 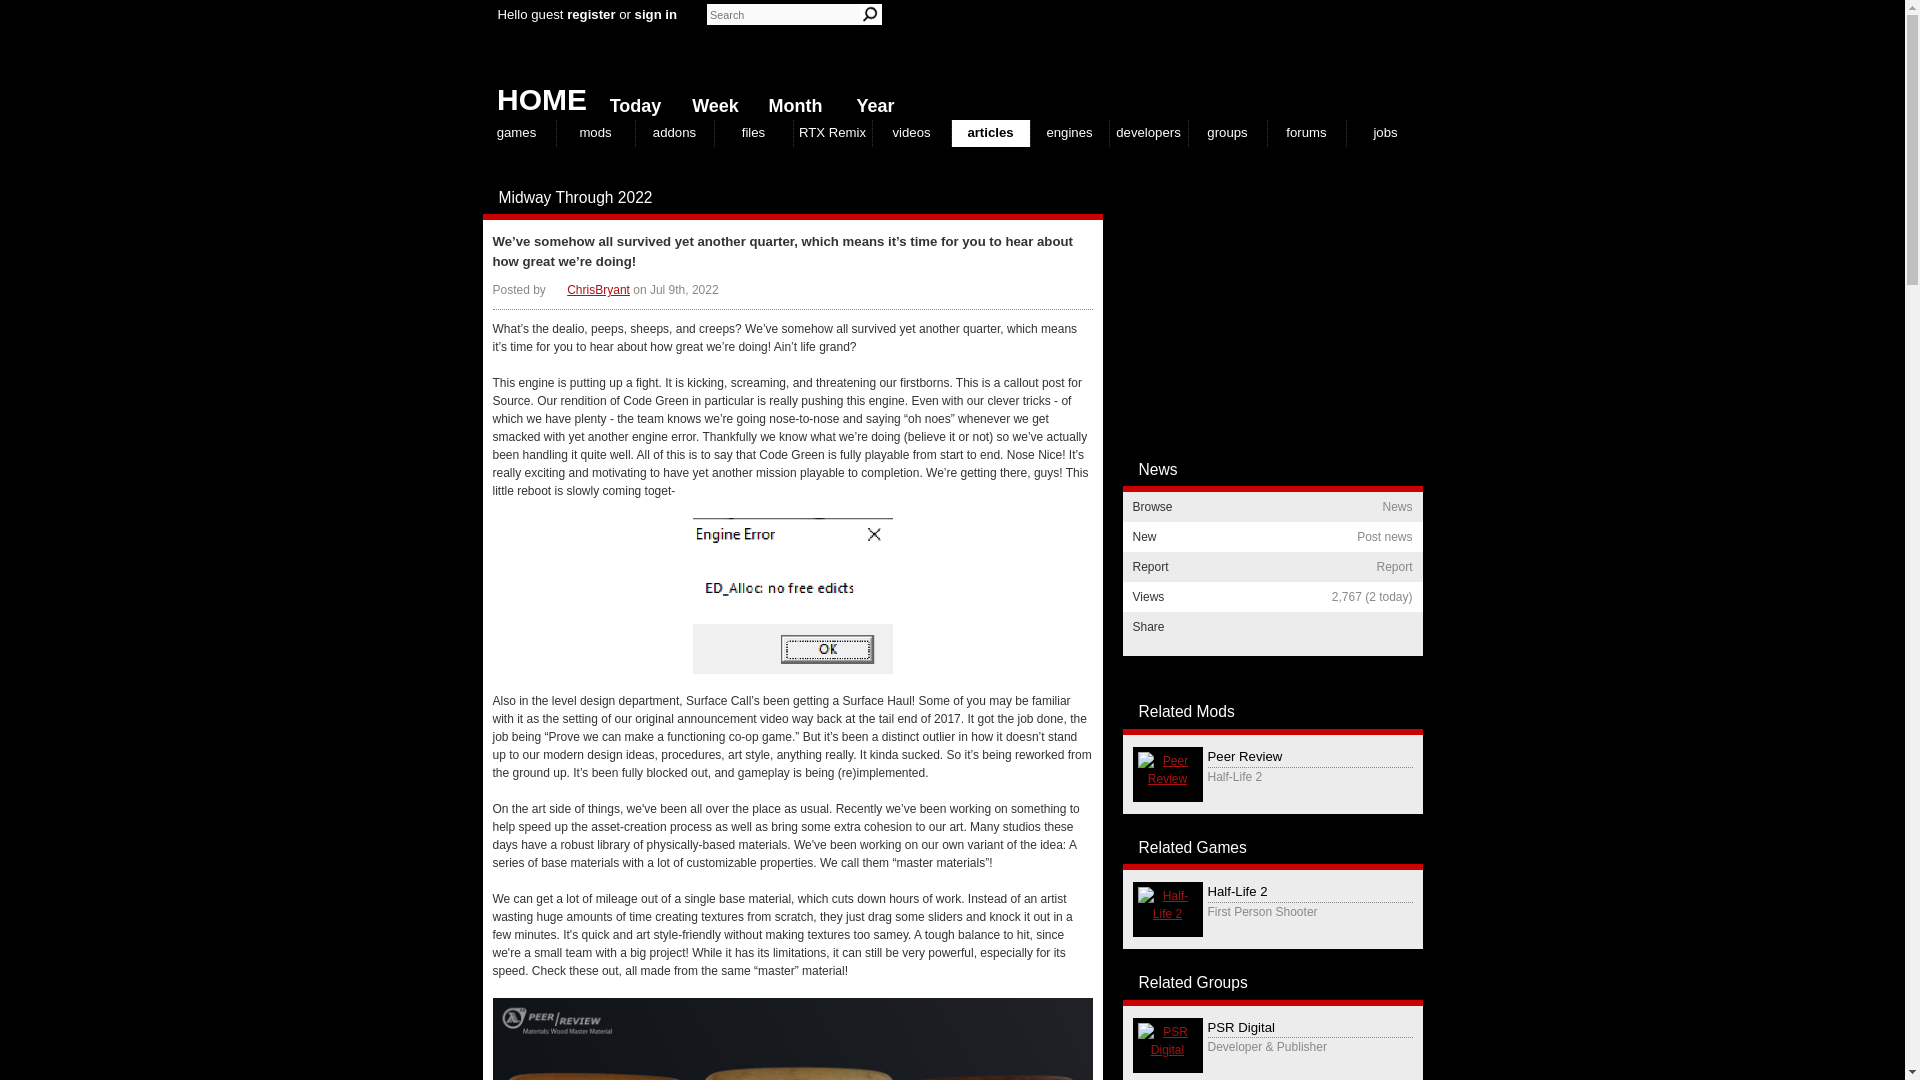 I want to click on mods, so click(x=594, y=132).